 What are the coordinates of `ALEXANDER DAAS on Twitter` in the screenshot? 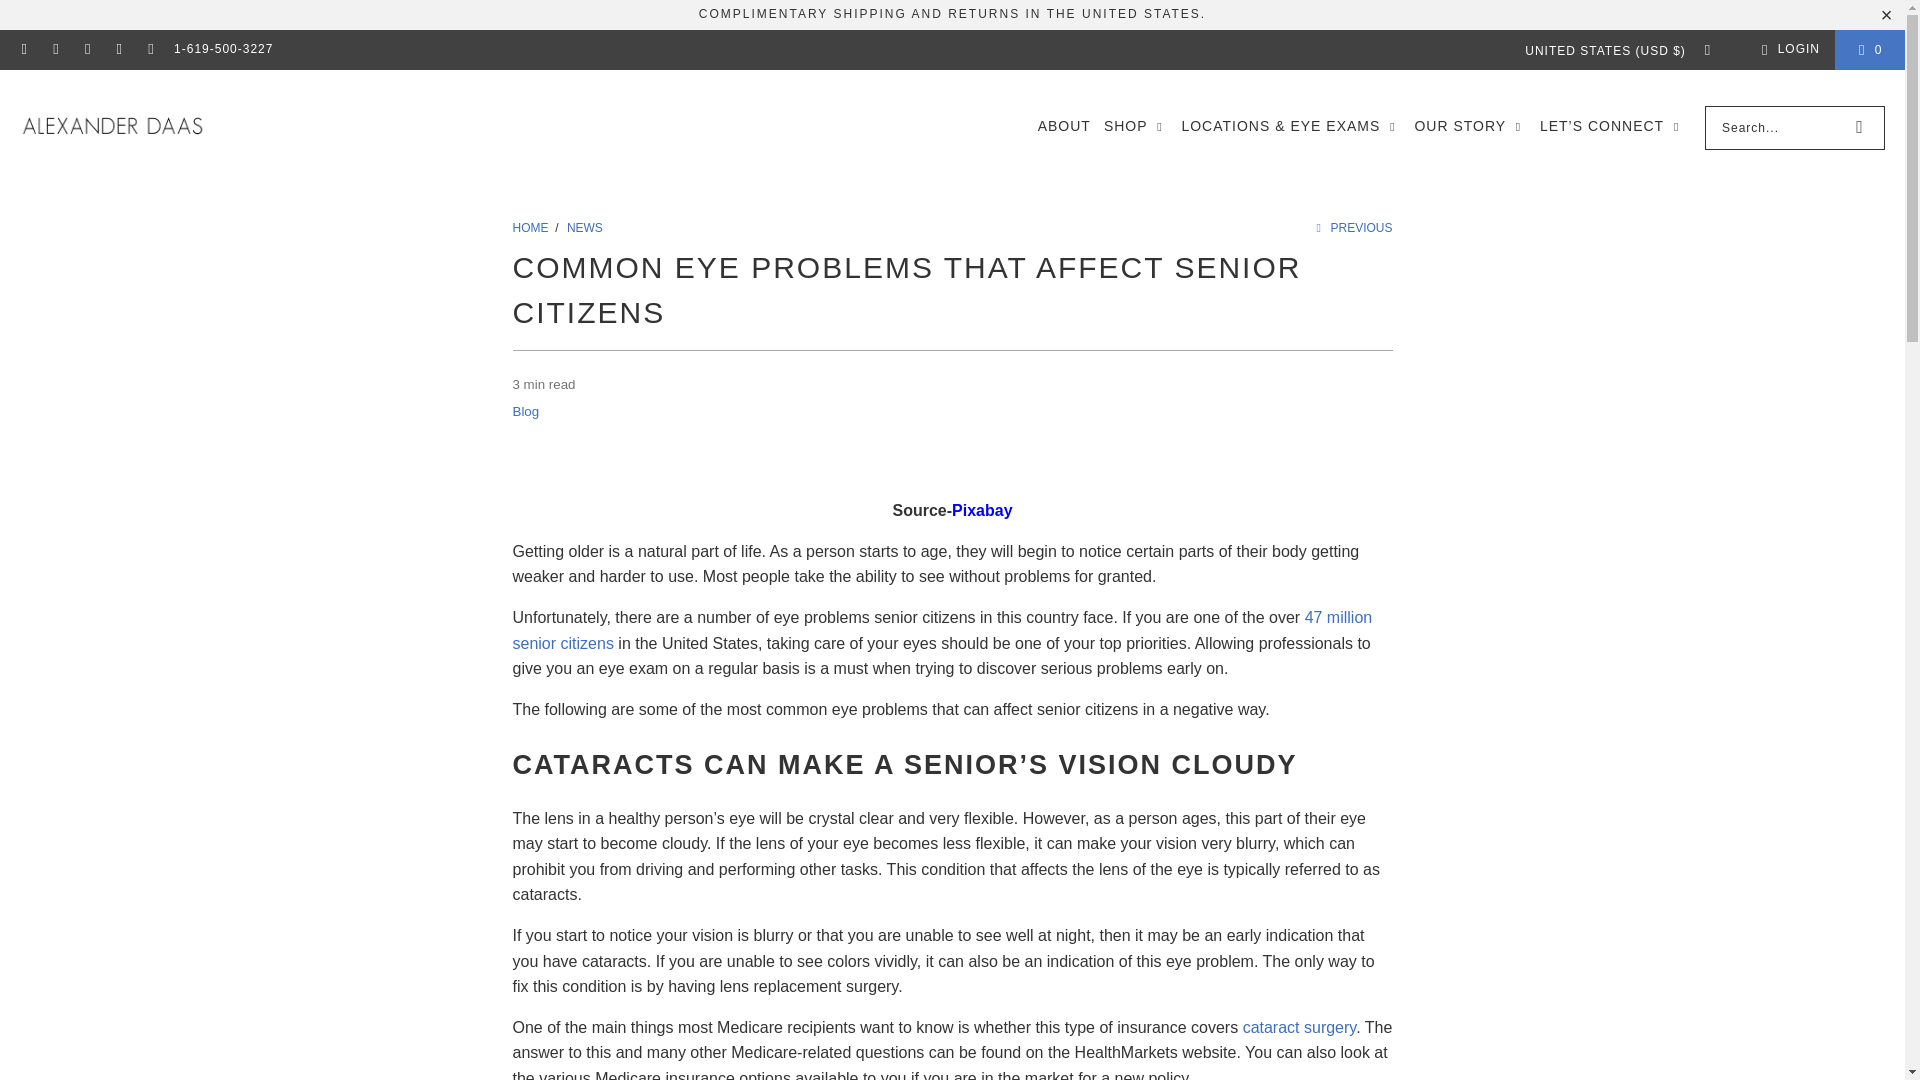 It's located at (118, 50).